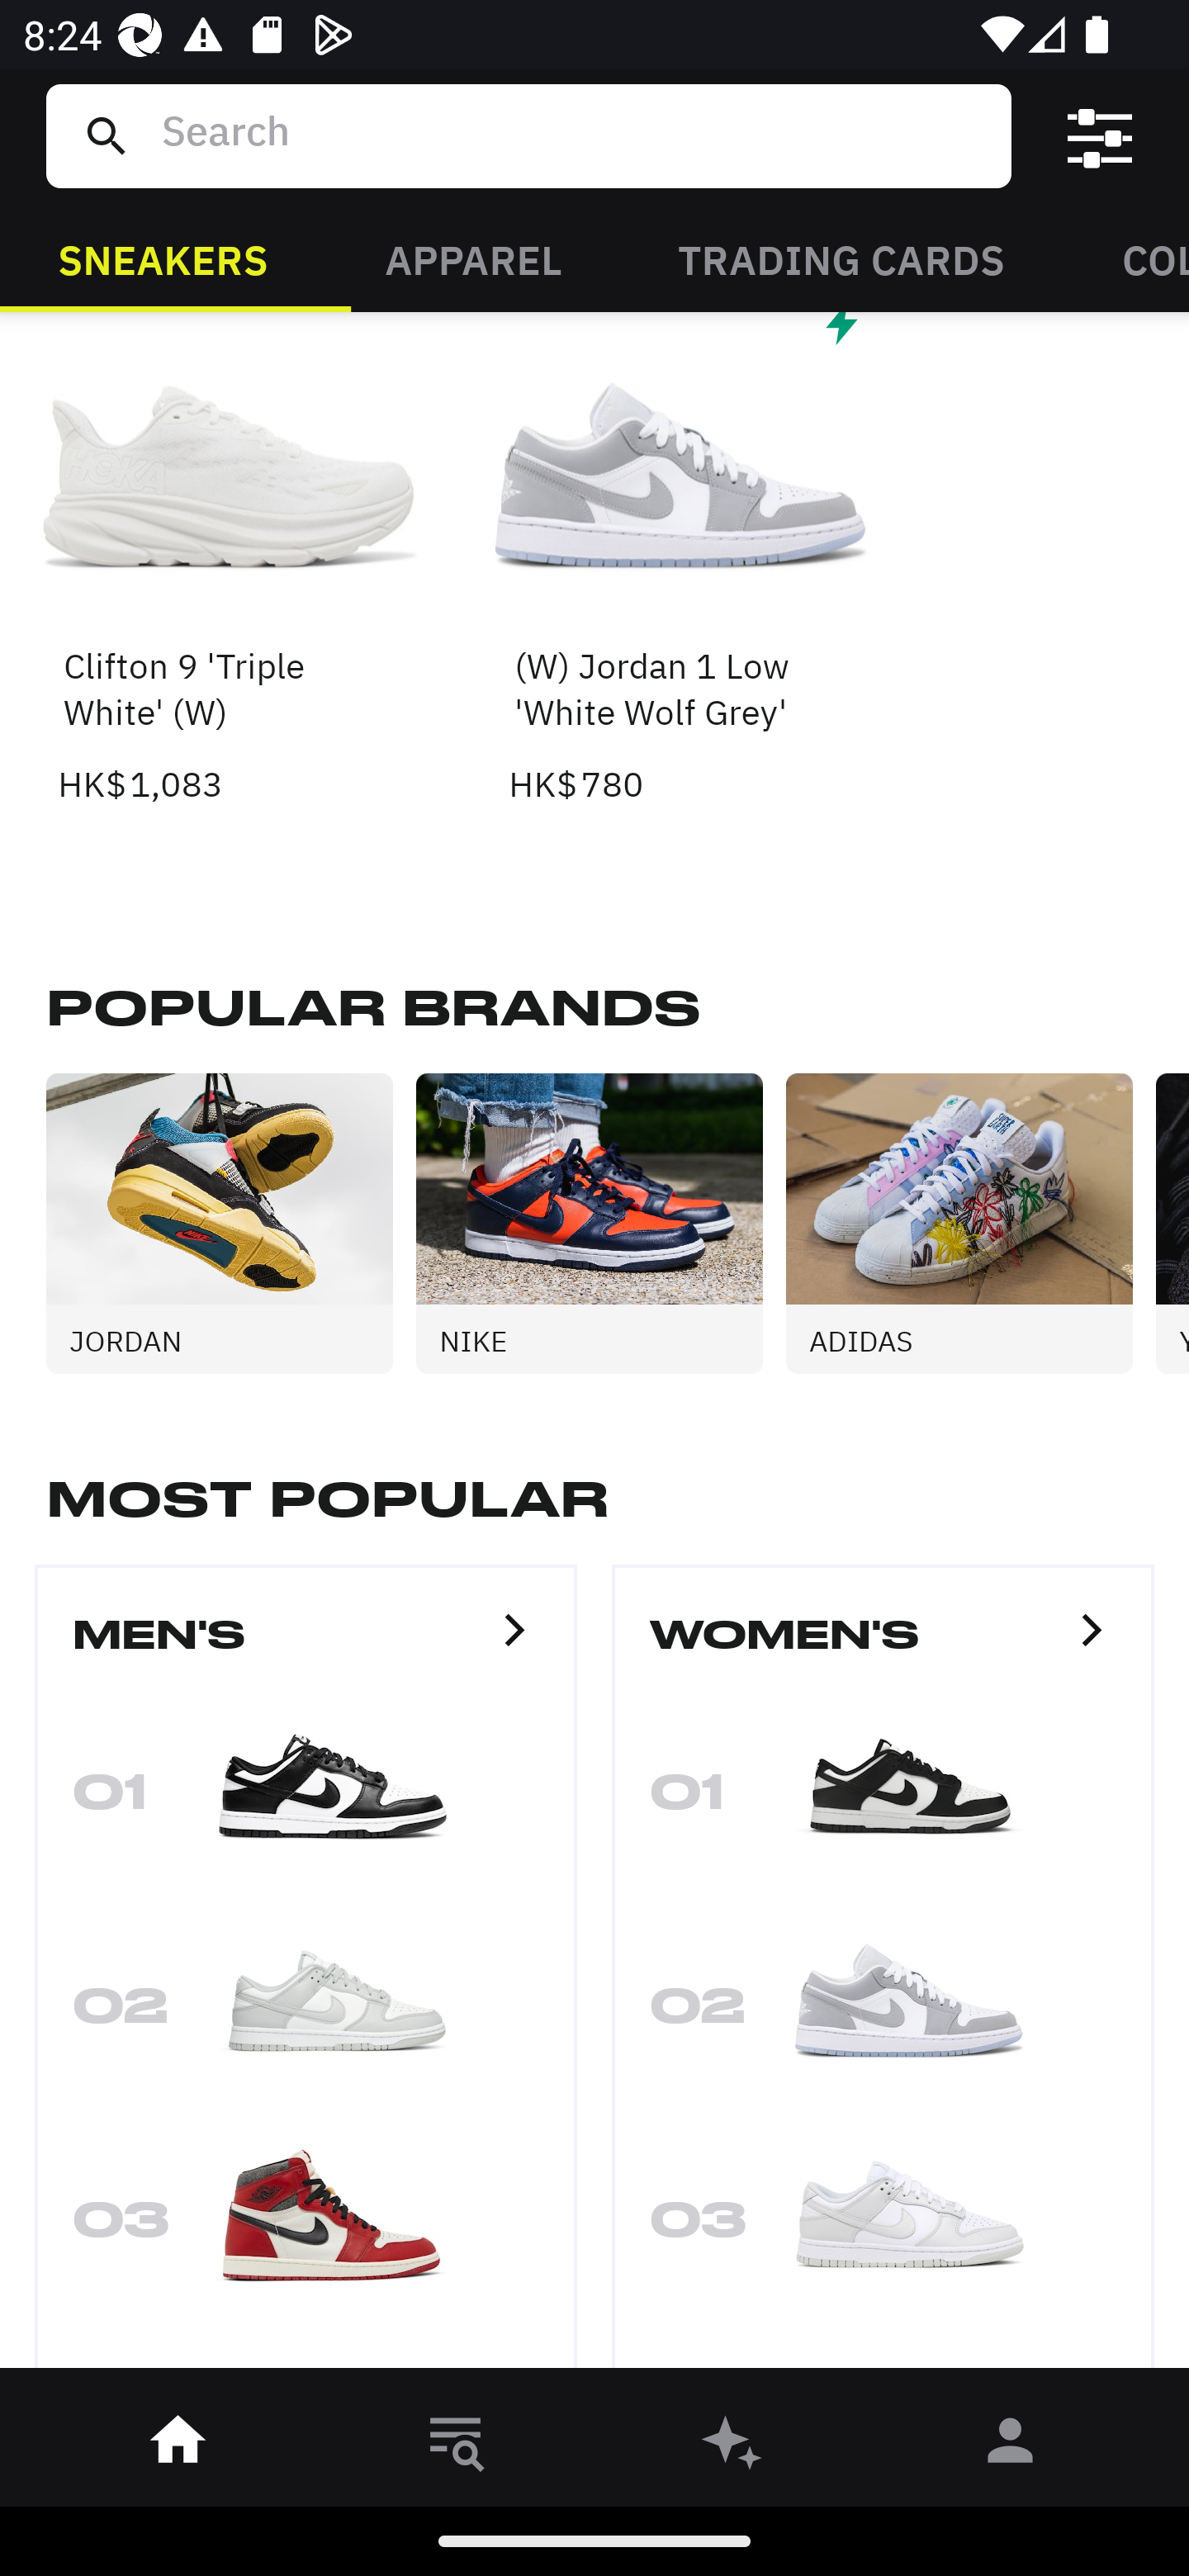 The width and height of the screenshot is (1189, 2576). Describe the element at coordinates (682, 561) in the screenshot. I see ` (W) Jordan 1 Low 'White Wolf Grey' HK$ 780` at that location.